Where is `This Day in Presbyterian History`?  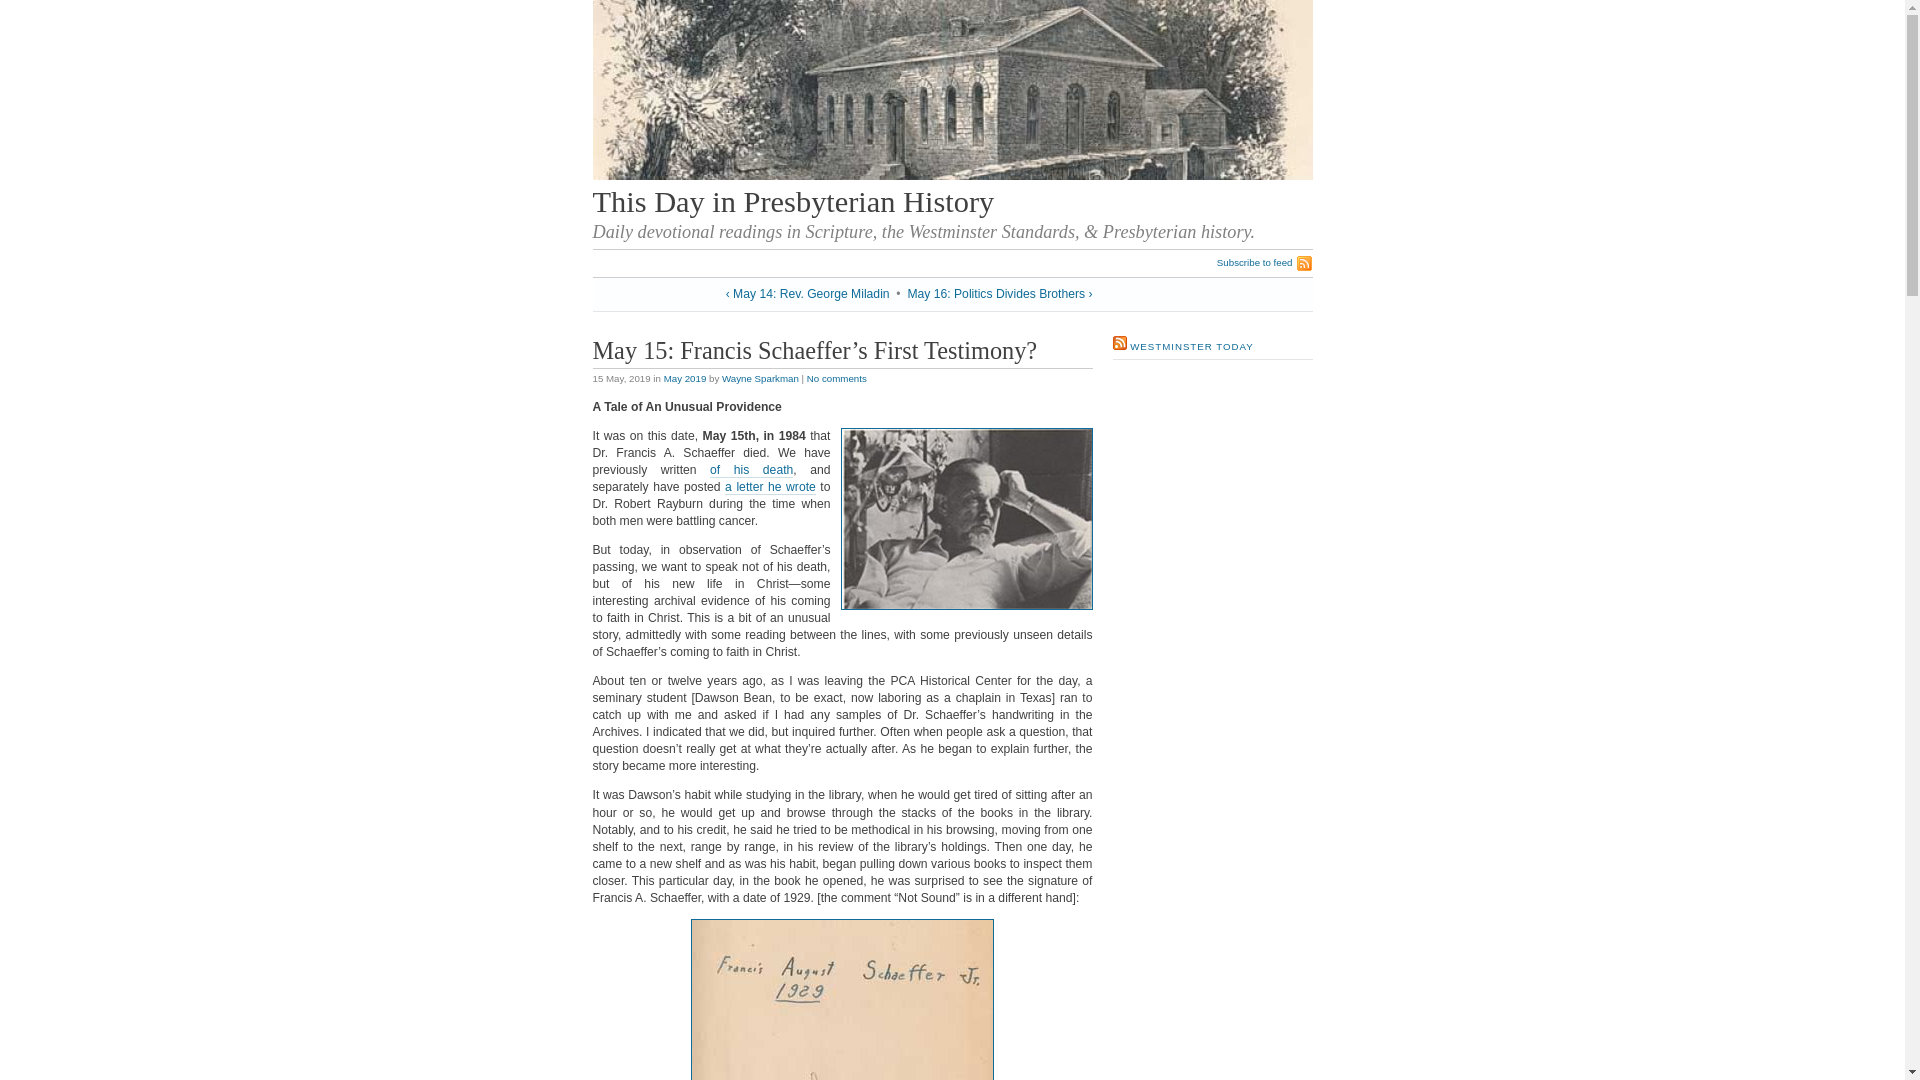
This Day in Presbyterian History is located at coordinates (792, 202).